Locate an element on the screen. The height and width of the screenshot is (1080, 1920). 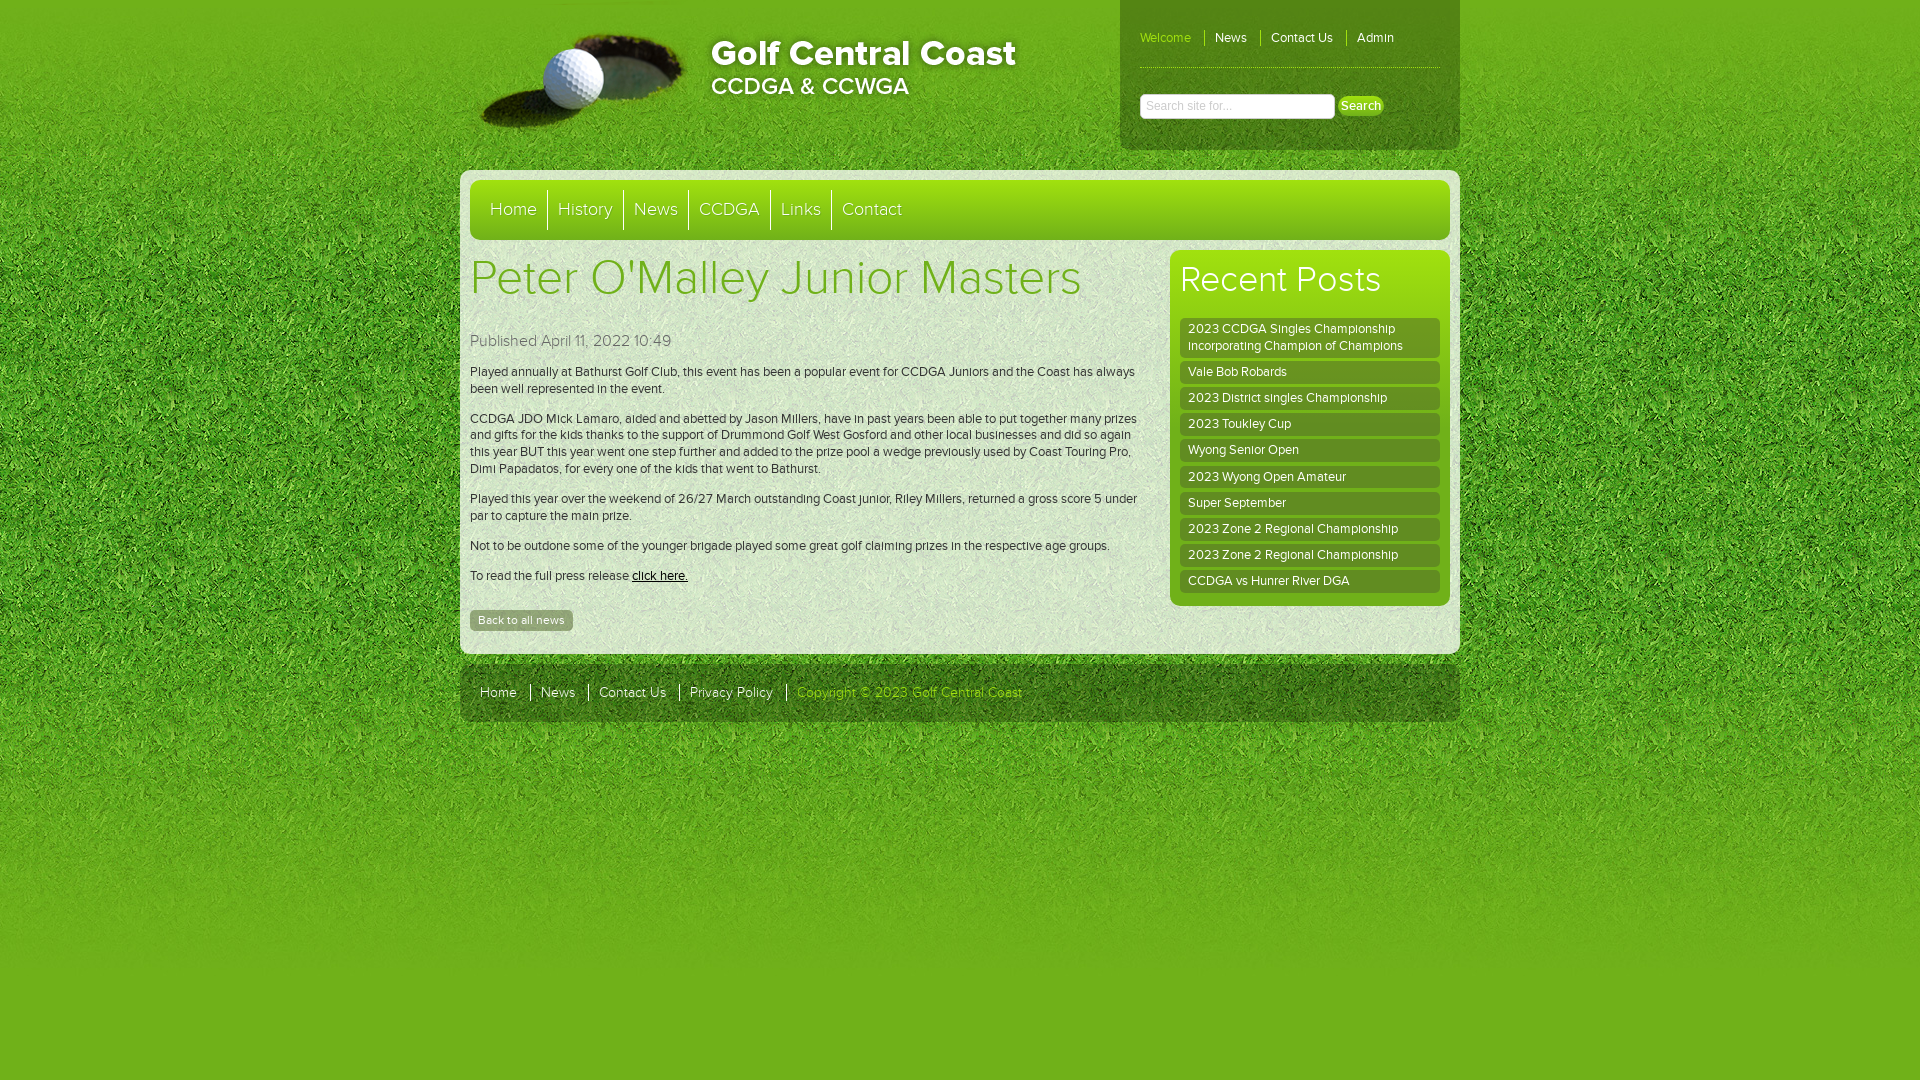
2023 Zone 2 Regional Championship is located at coordinates (1310, 556).